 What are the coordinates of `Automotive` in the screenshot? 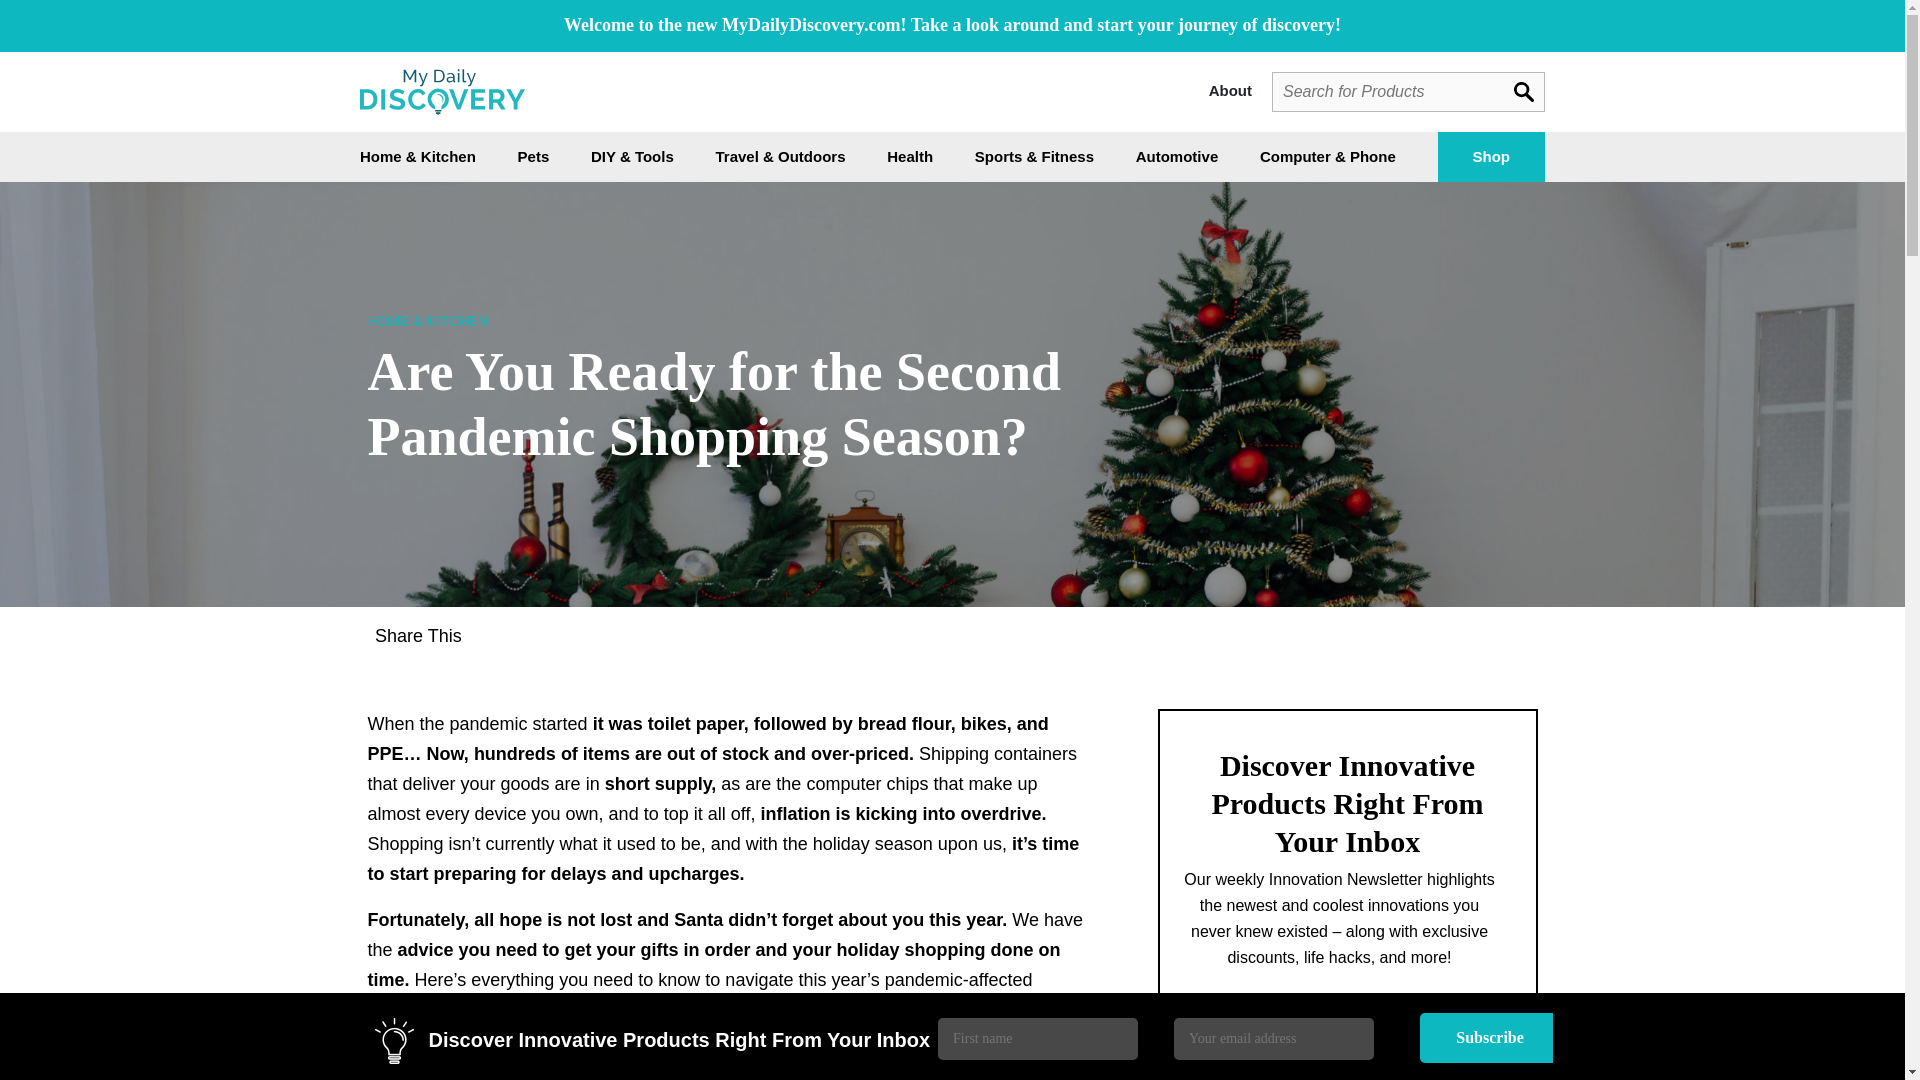 It's located at (1178, 156).